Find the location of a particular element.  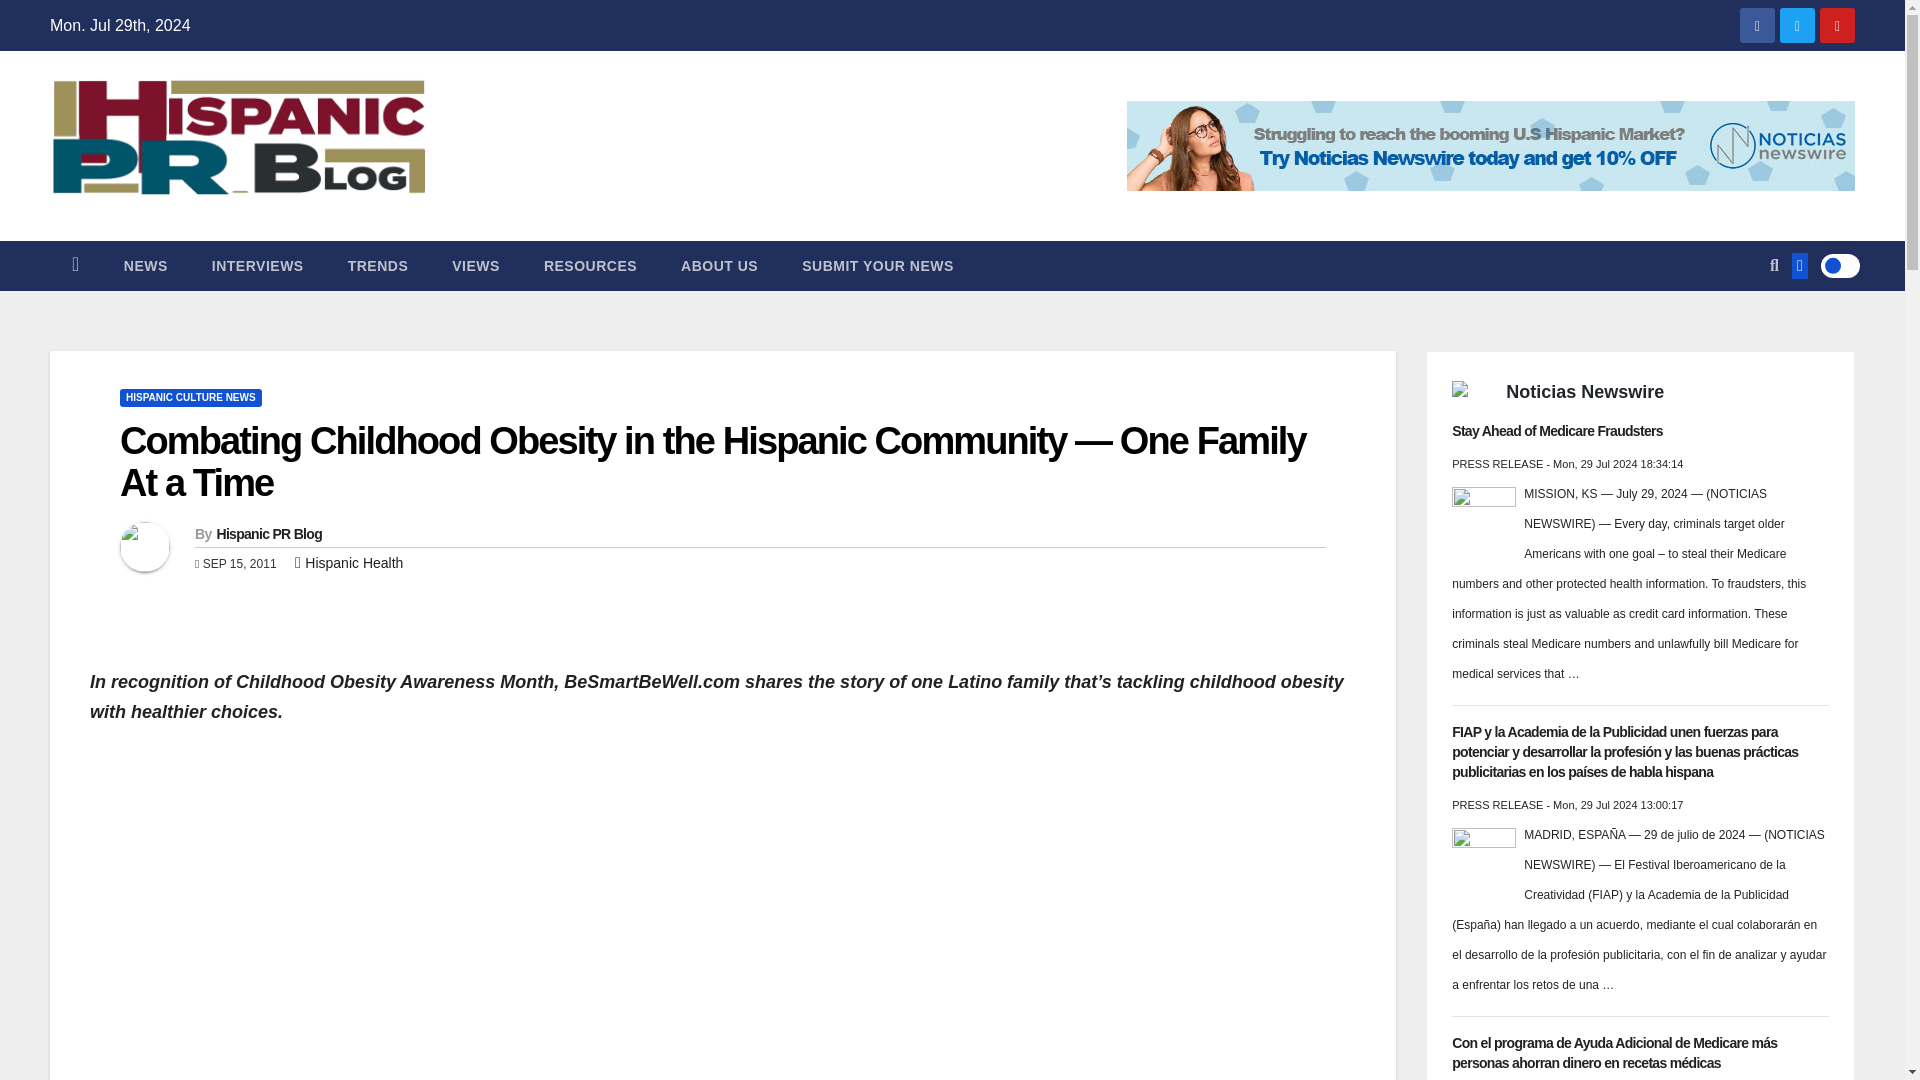

TRENDS is located at coordinates (378, 265).